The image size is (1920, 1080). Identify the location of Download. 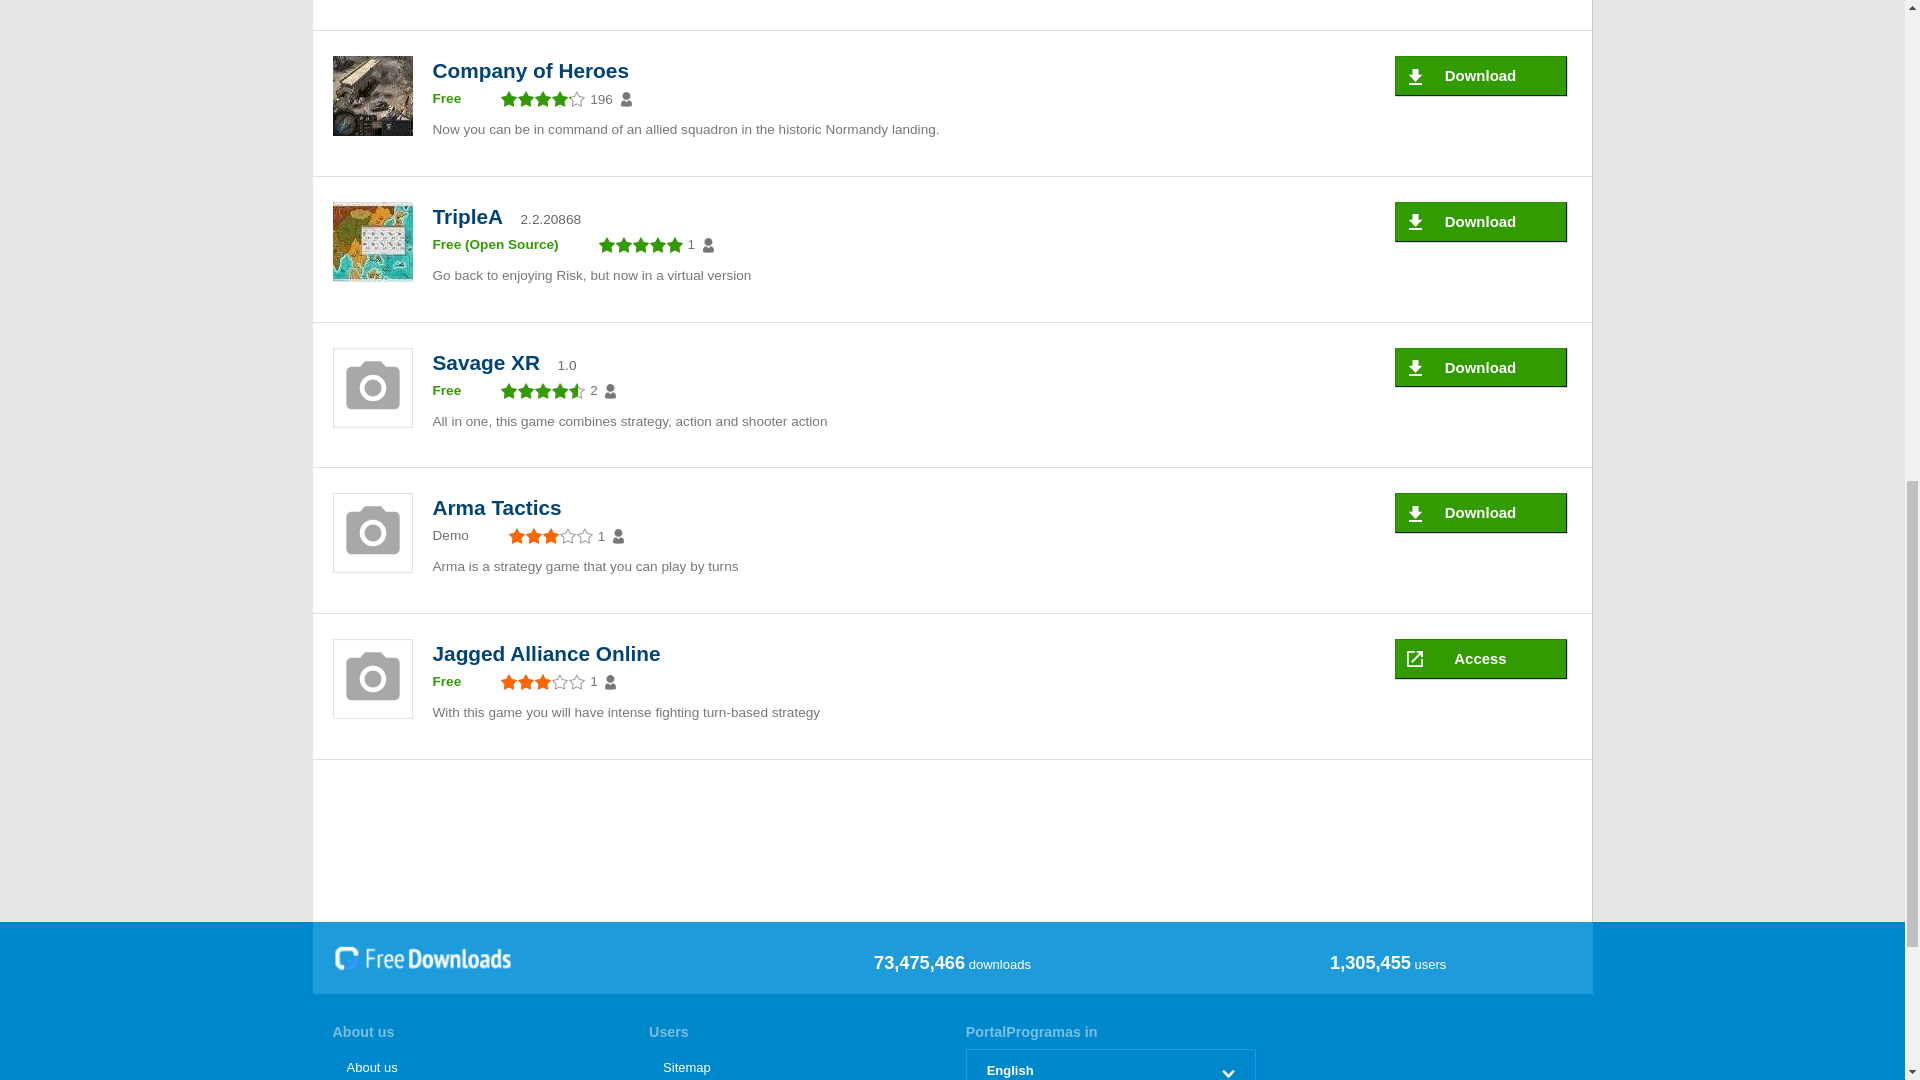
(1480, 76).